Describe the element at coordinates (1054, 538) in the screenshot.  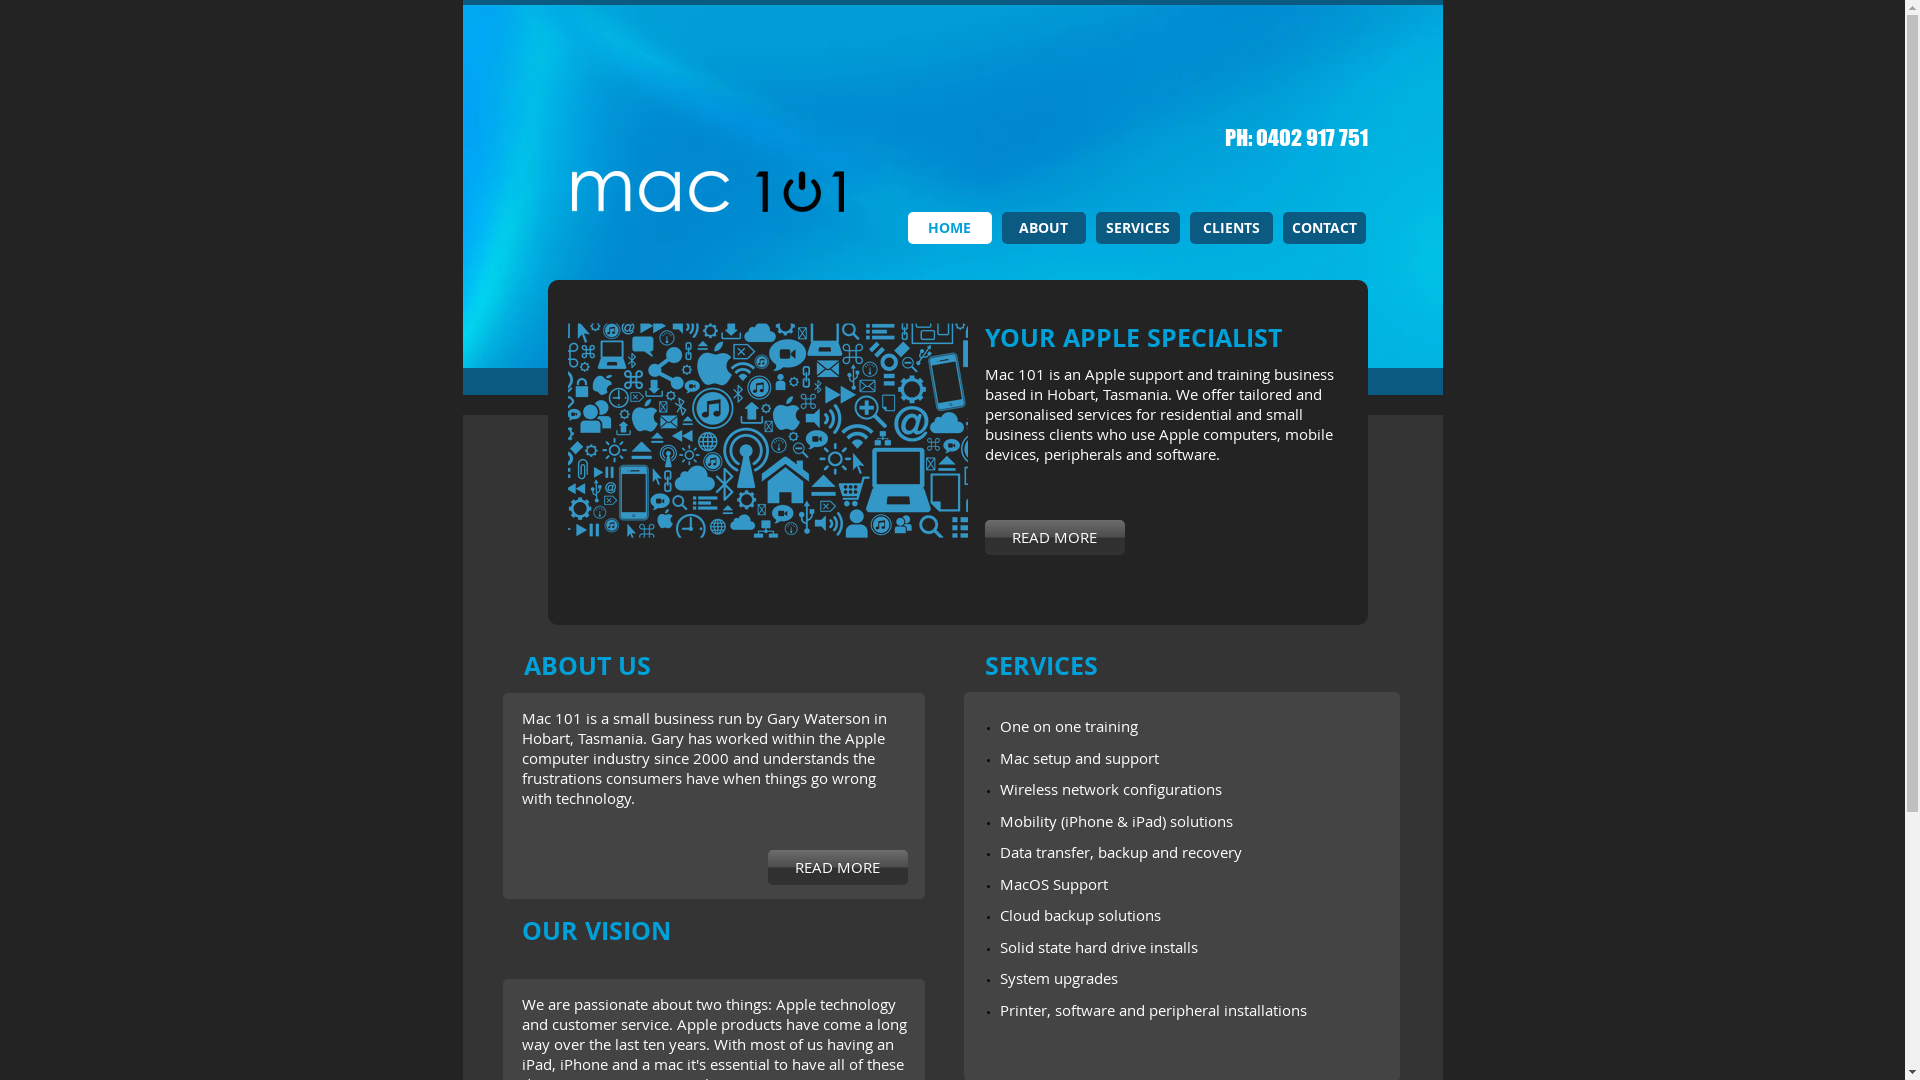
I see `READ MORE` at that location.